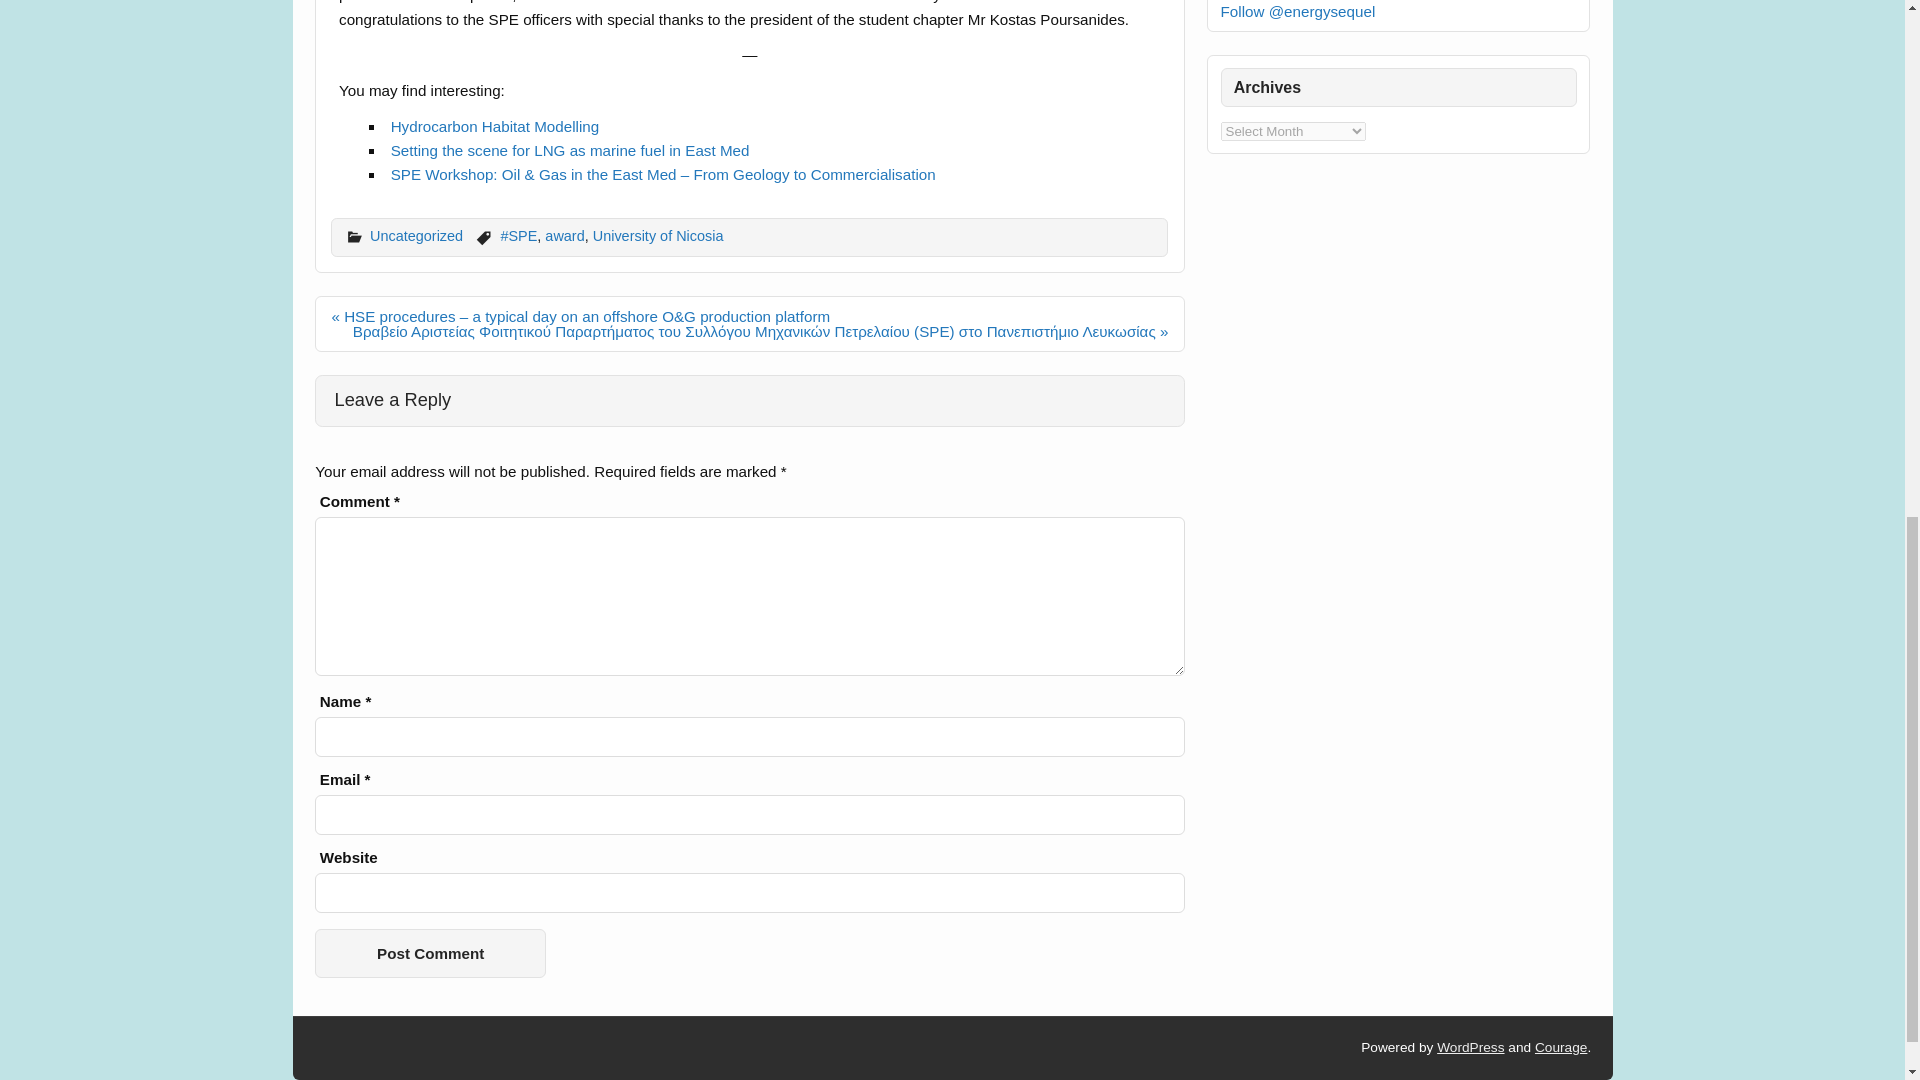  I want to click on Setting the scene for LNG as marine fuel in East Med, so click(570, 150).